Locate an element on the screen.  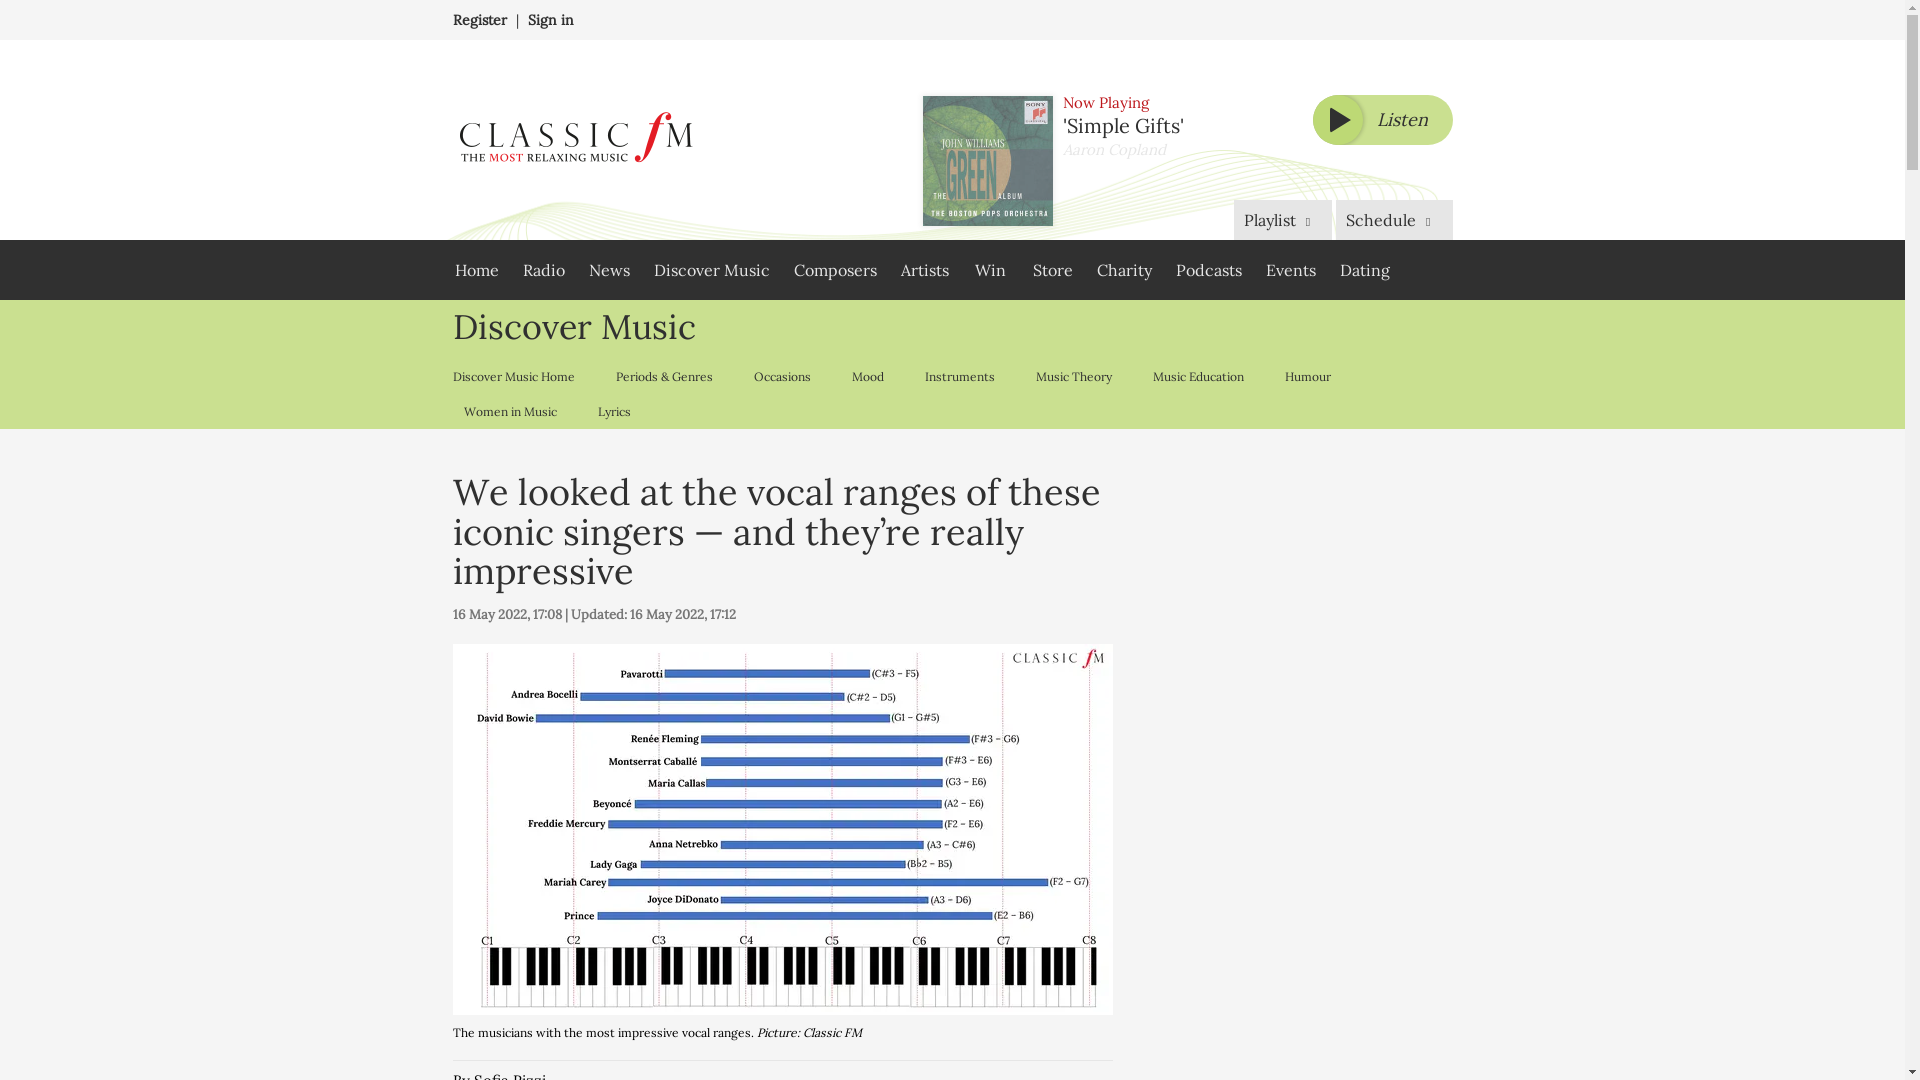
Sign in is located at coordinates (551, 20).